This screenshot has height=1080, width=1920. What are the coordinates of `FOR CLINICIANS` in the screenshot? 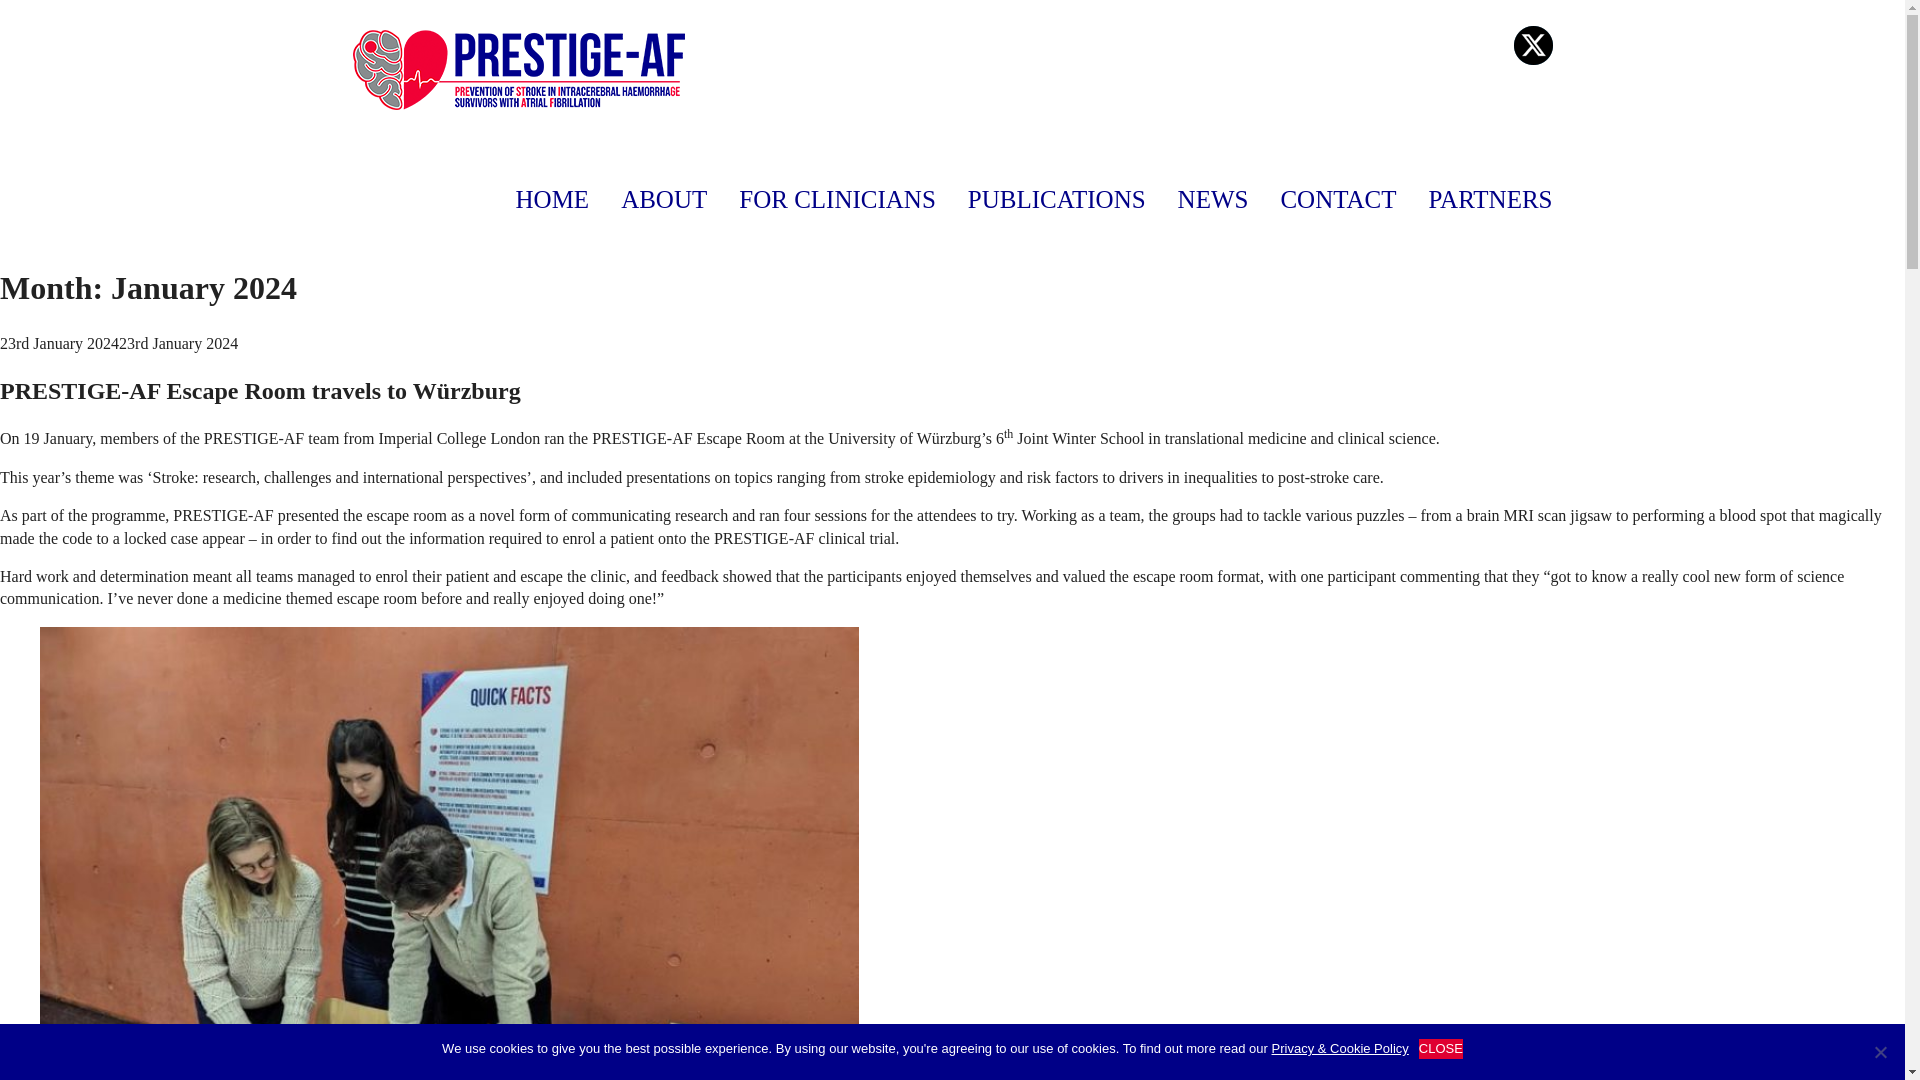 It's located at (838, 214).